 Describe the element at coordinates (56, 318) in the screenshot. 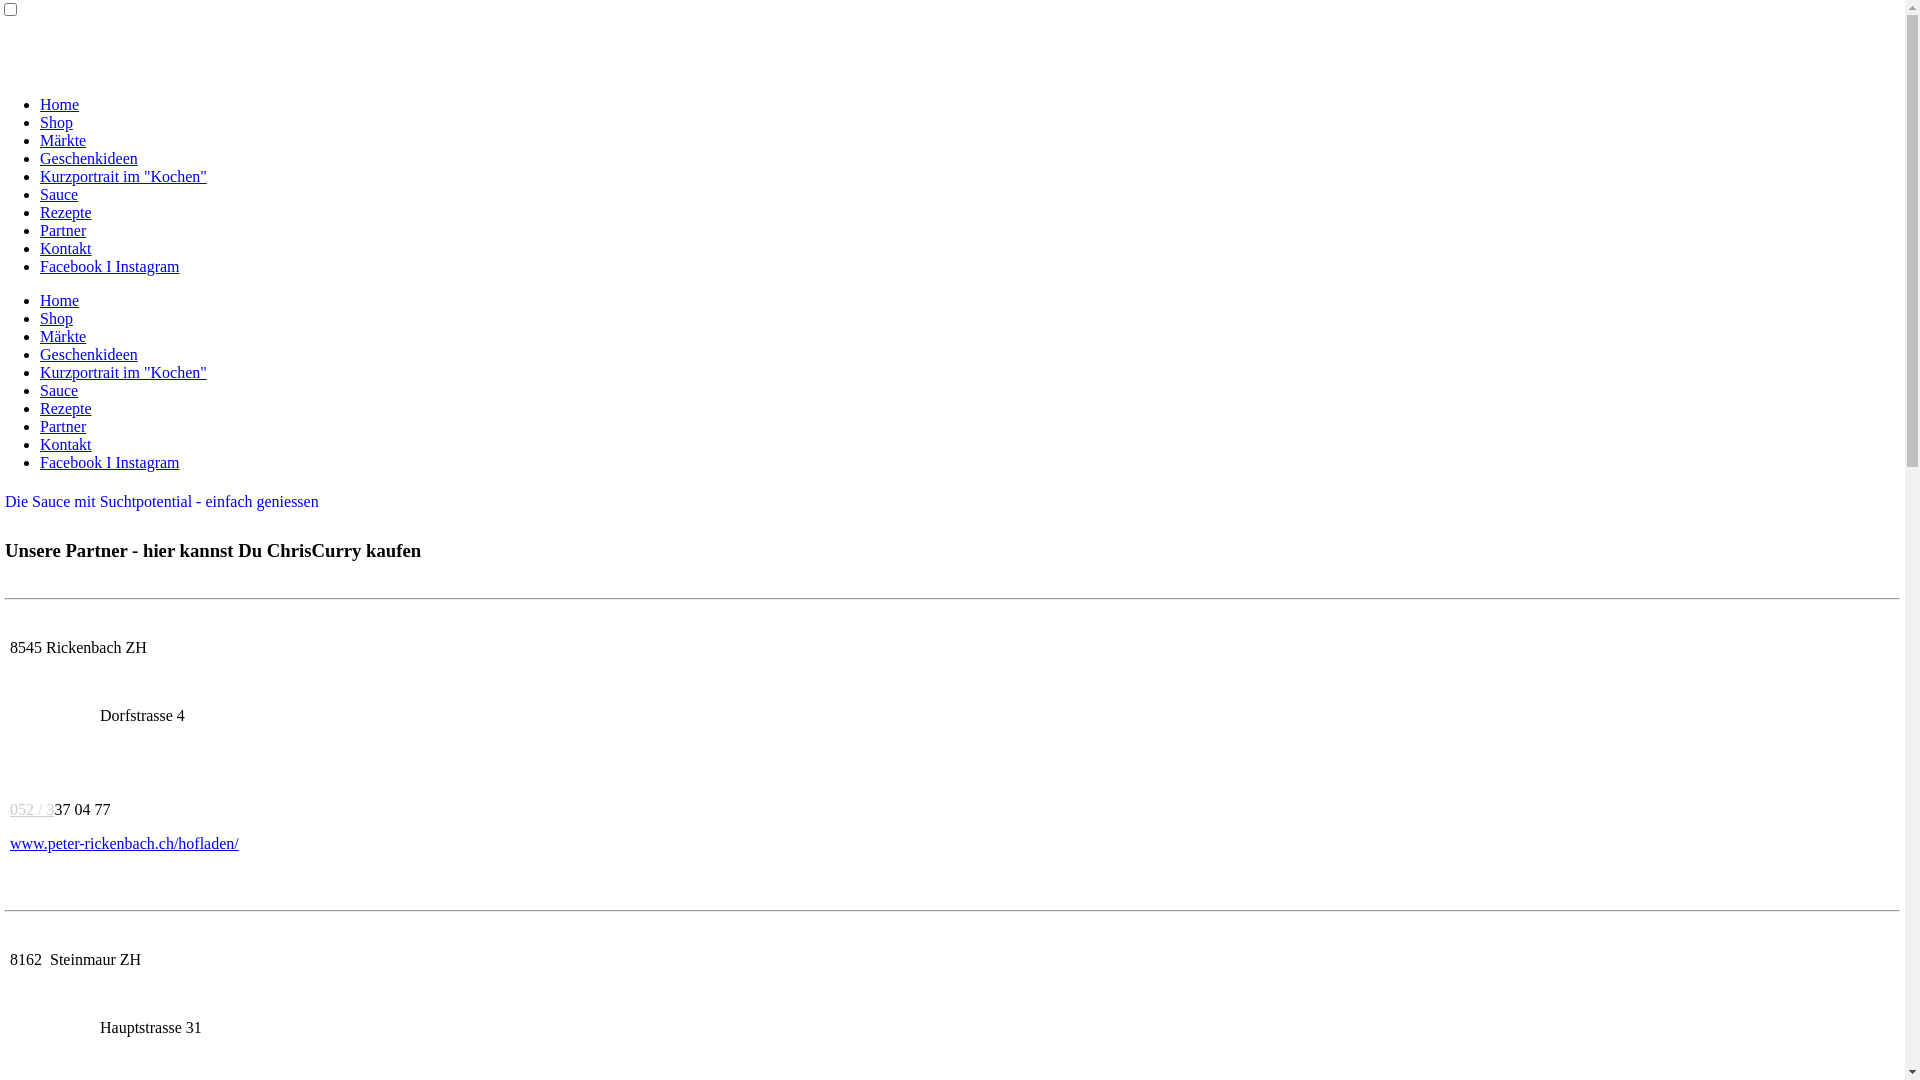

I see `Shop` at that location.